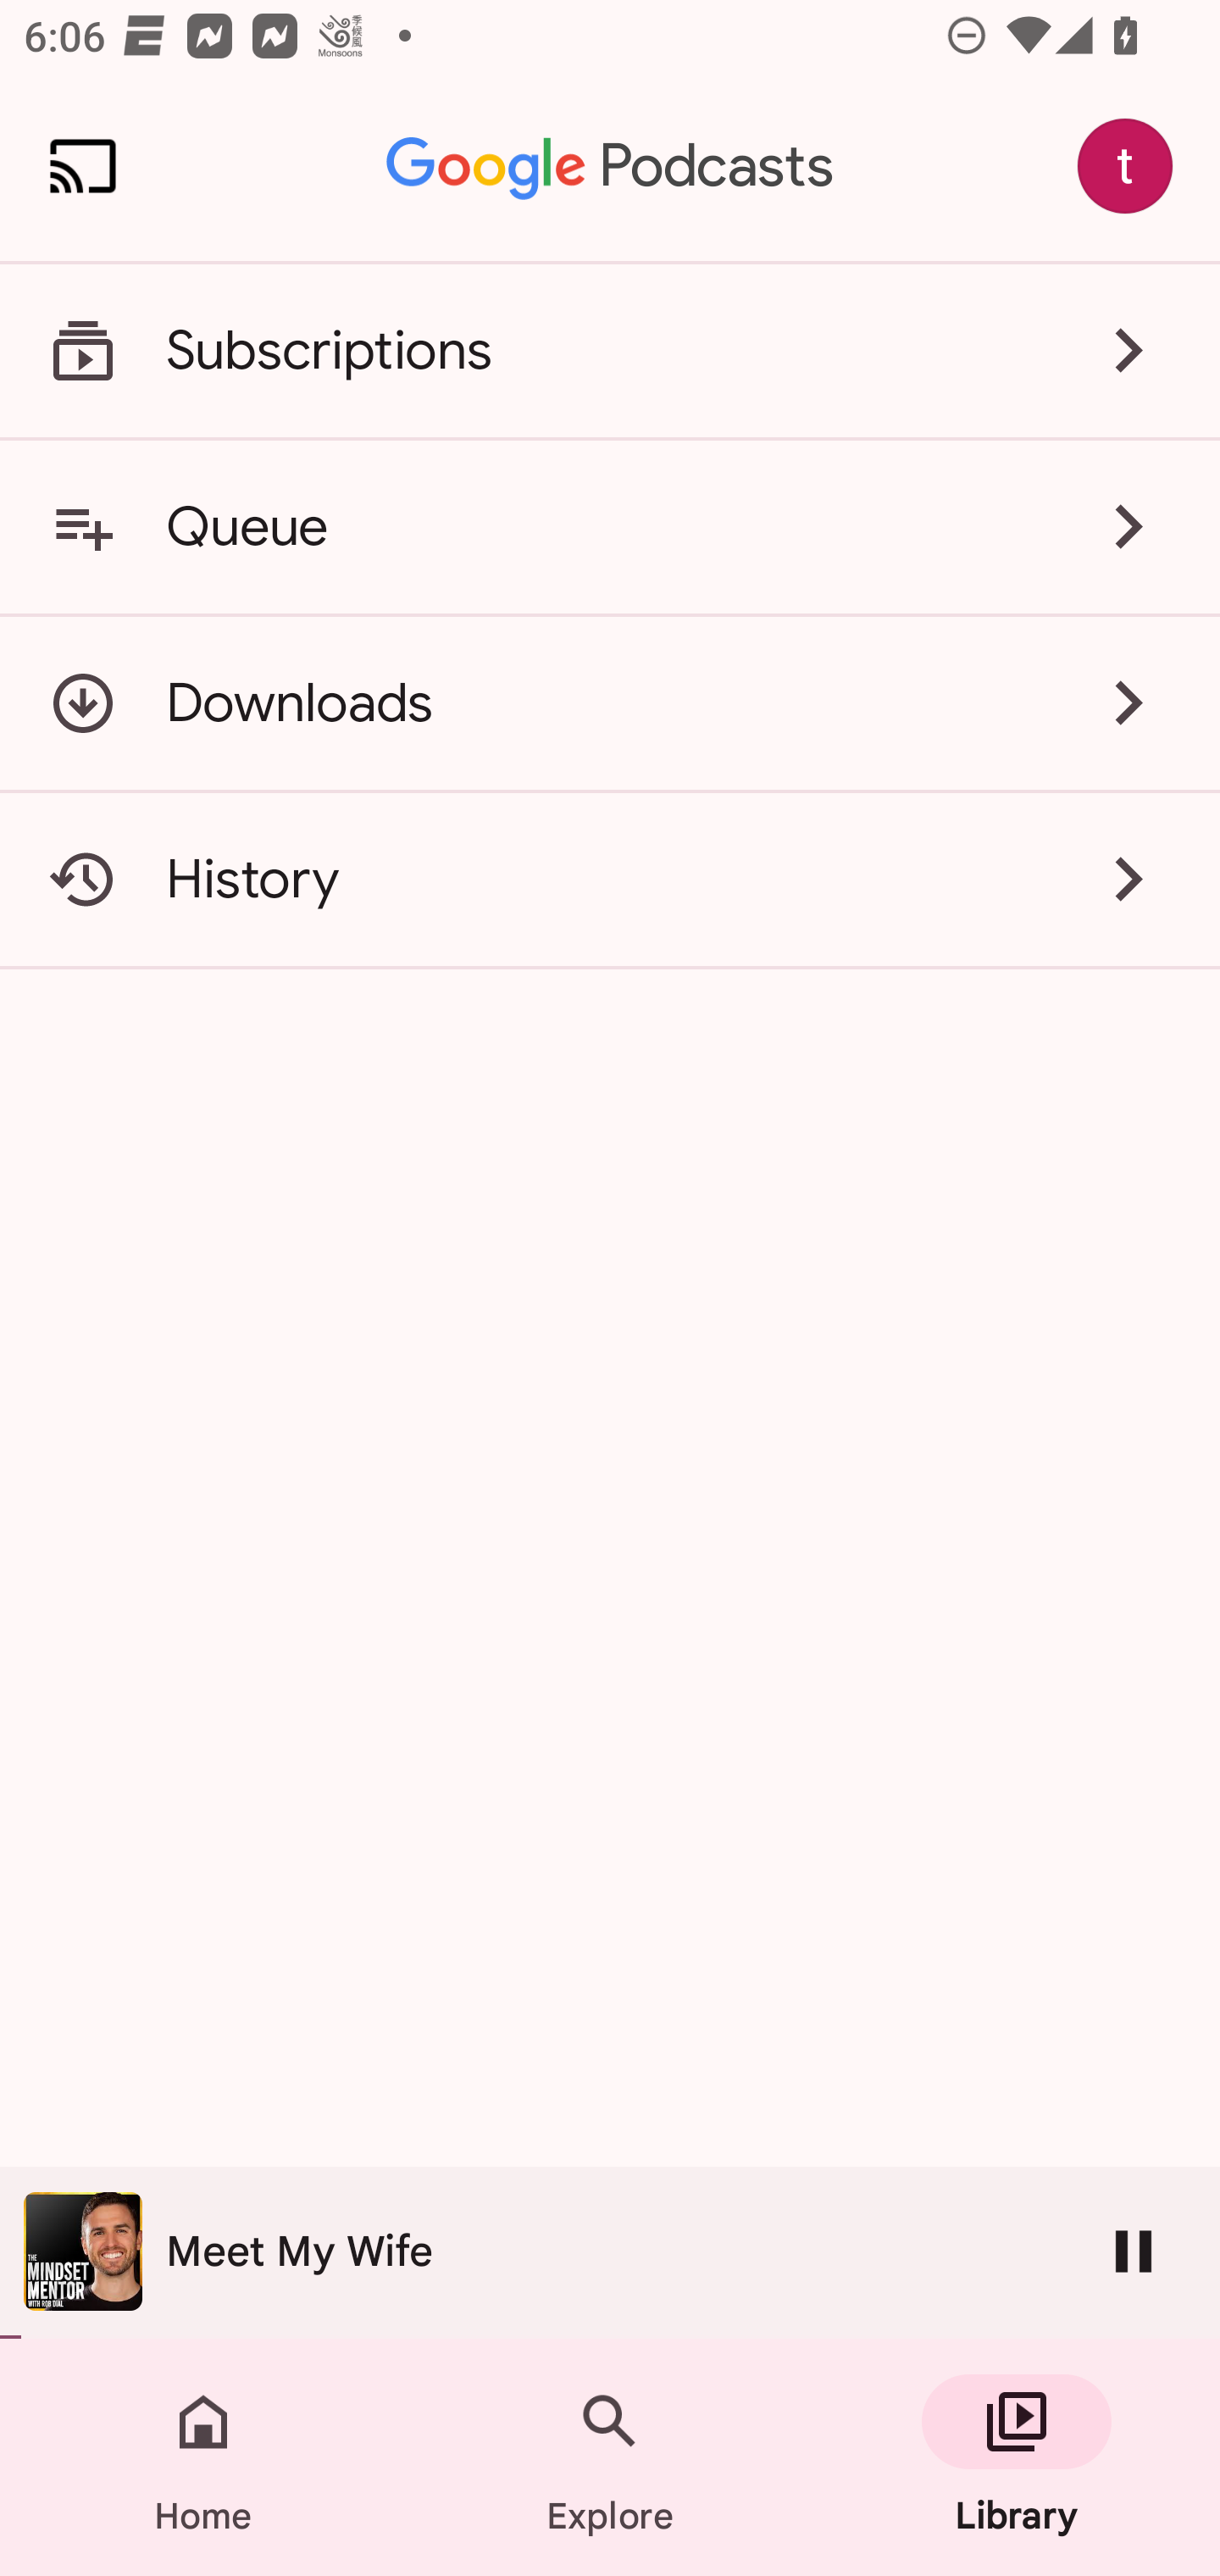 This screenshot has height=2576, width=1220. I want to click on The Mindset Mentor Meet My Wife Pause 170.0, so click(610, 2252).